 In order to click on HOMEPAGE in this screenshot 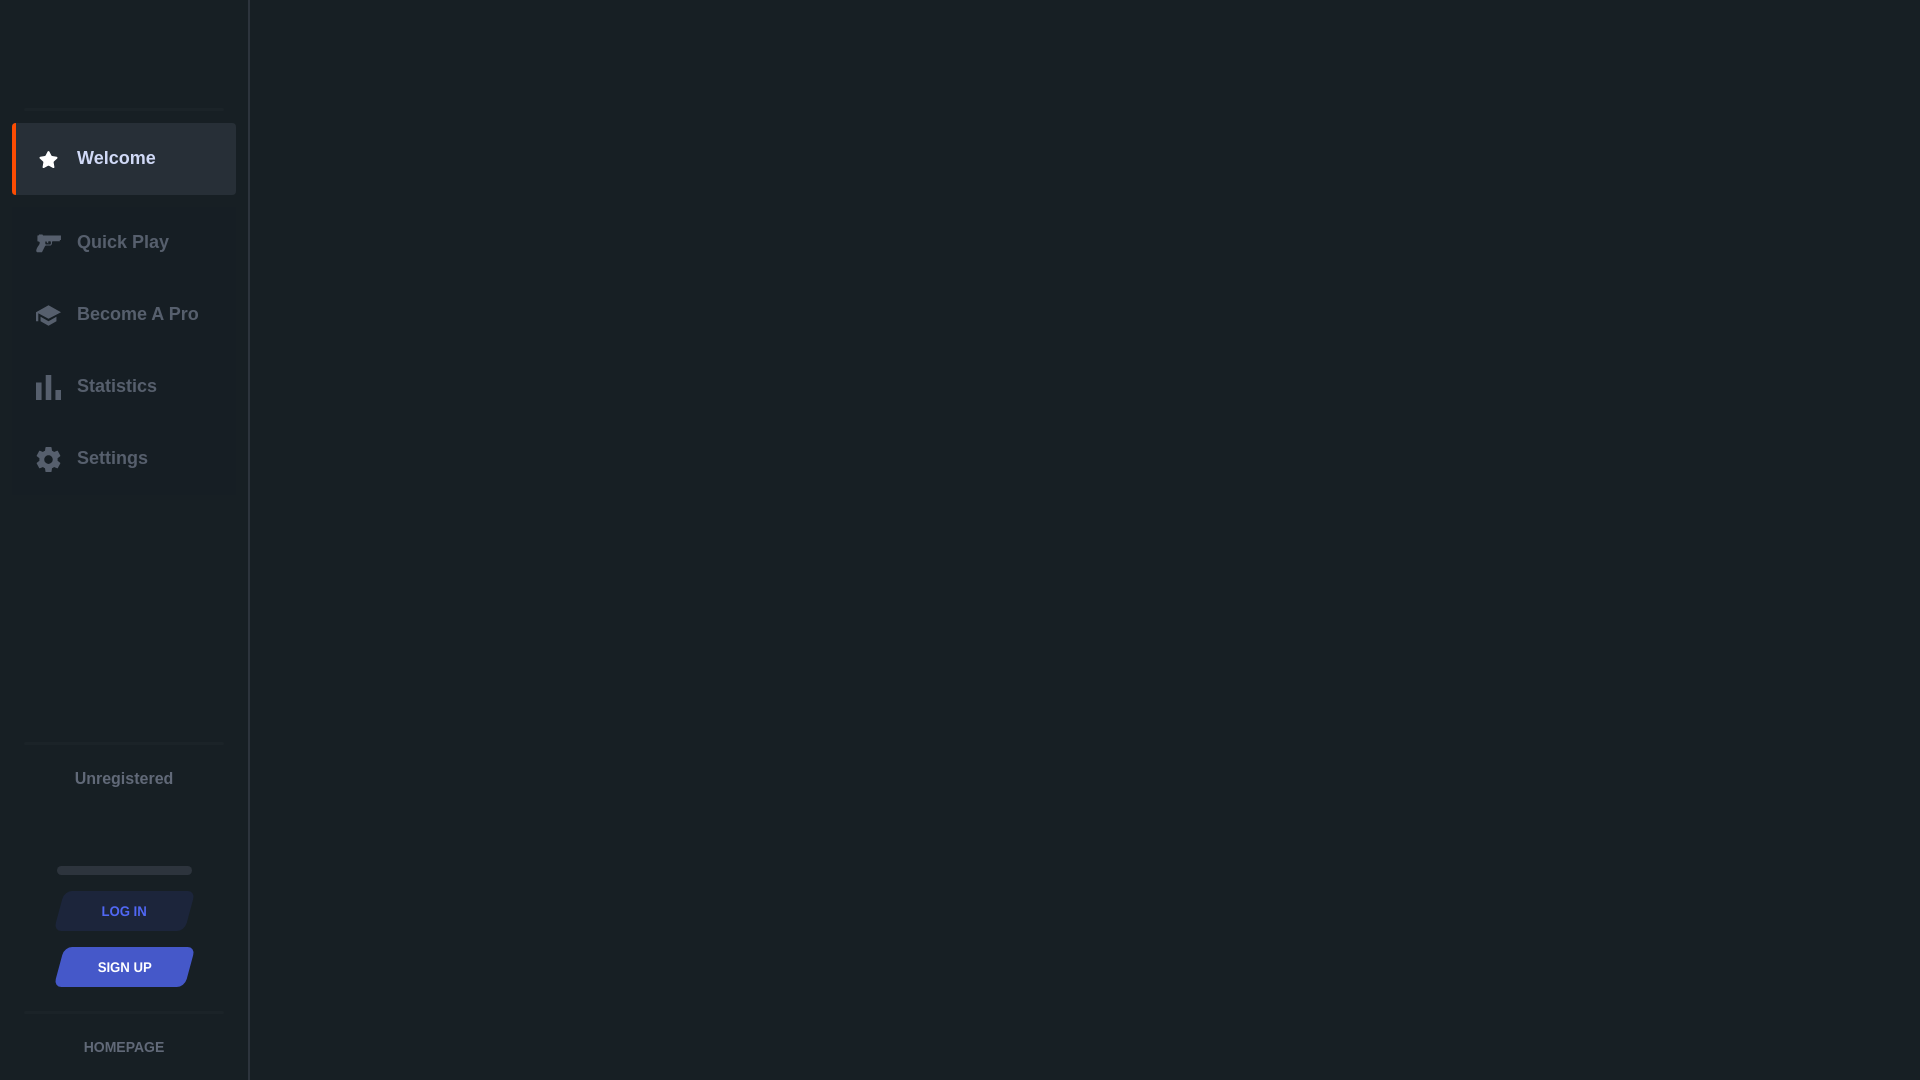, I will do `click(124, 1047)`.